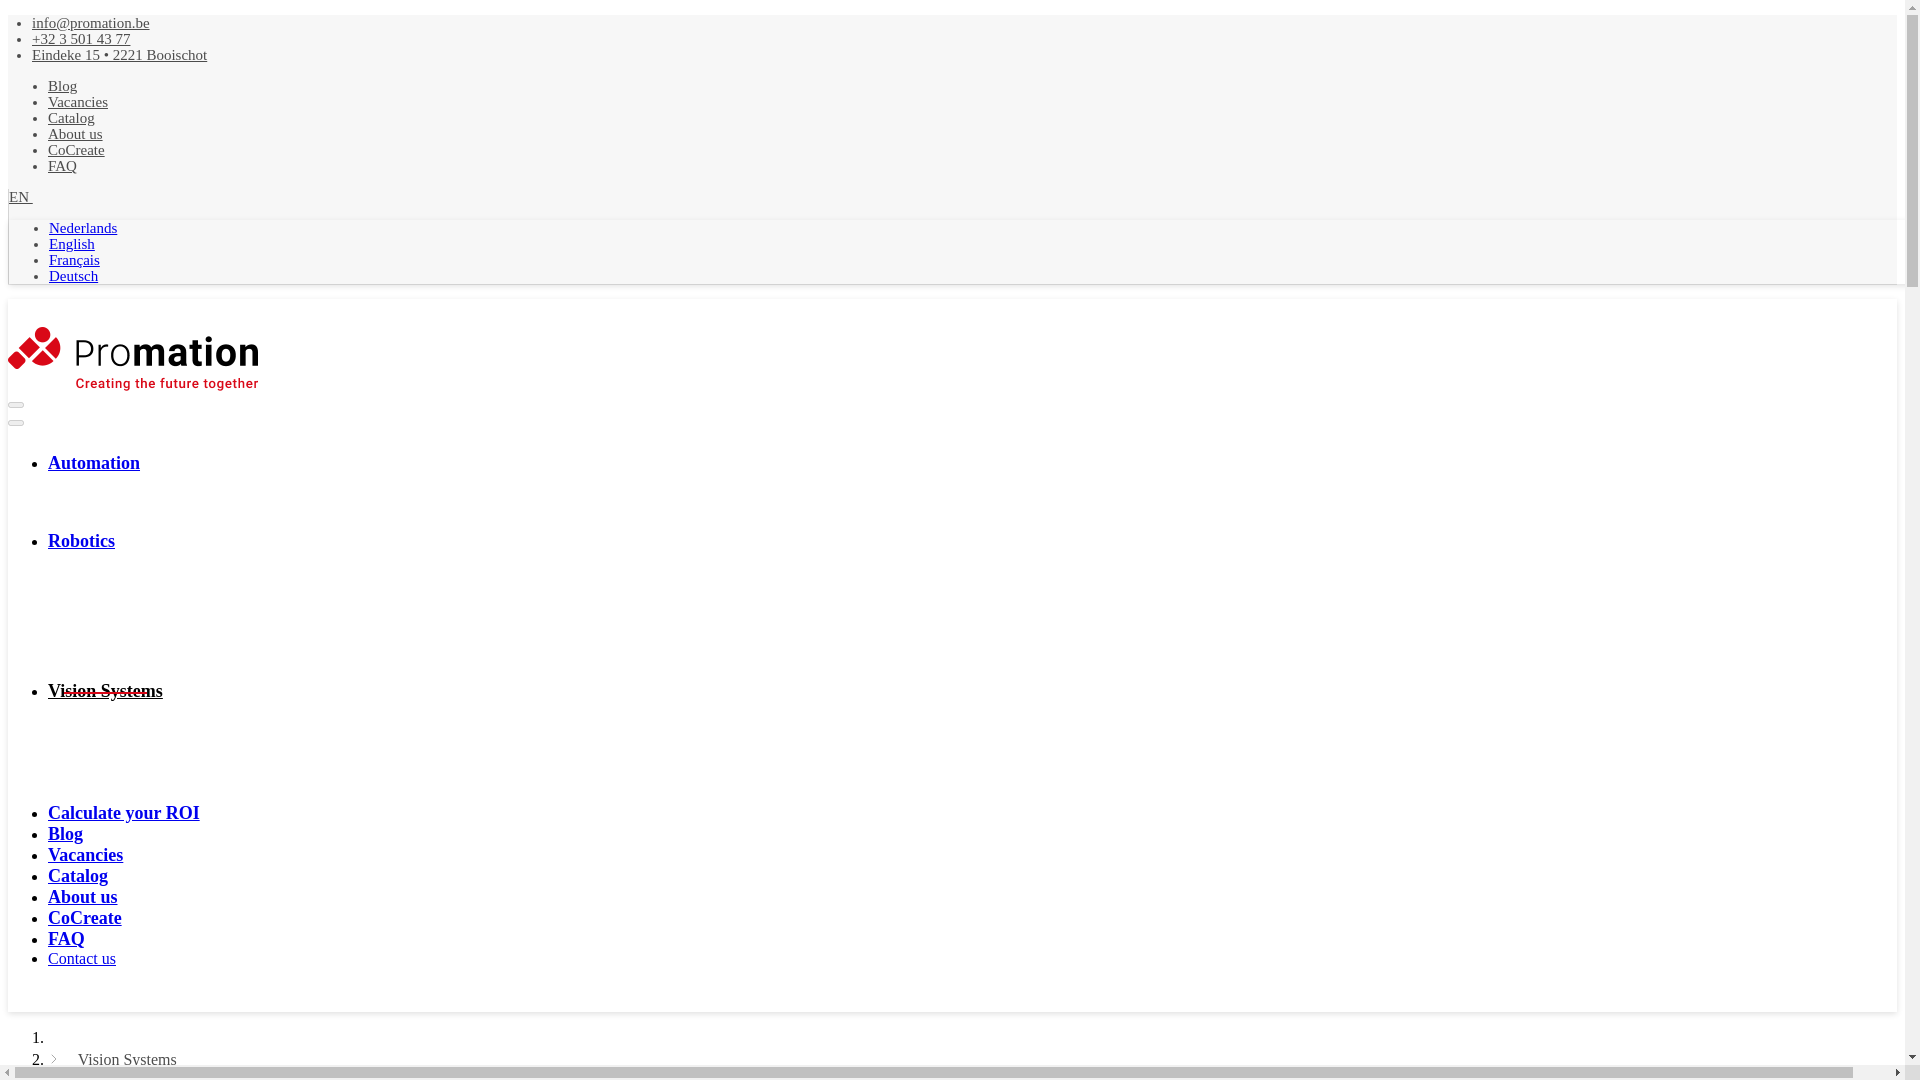 The image size is (1920, 1080). I want to click on FAQ, so click(62, 165).